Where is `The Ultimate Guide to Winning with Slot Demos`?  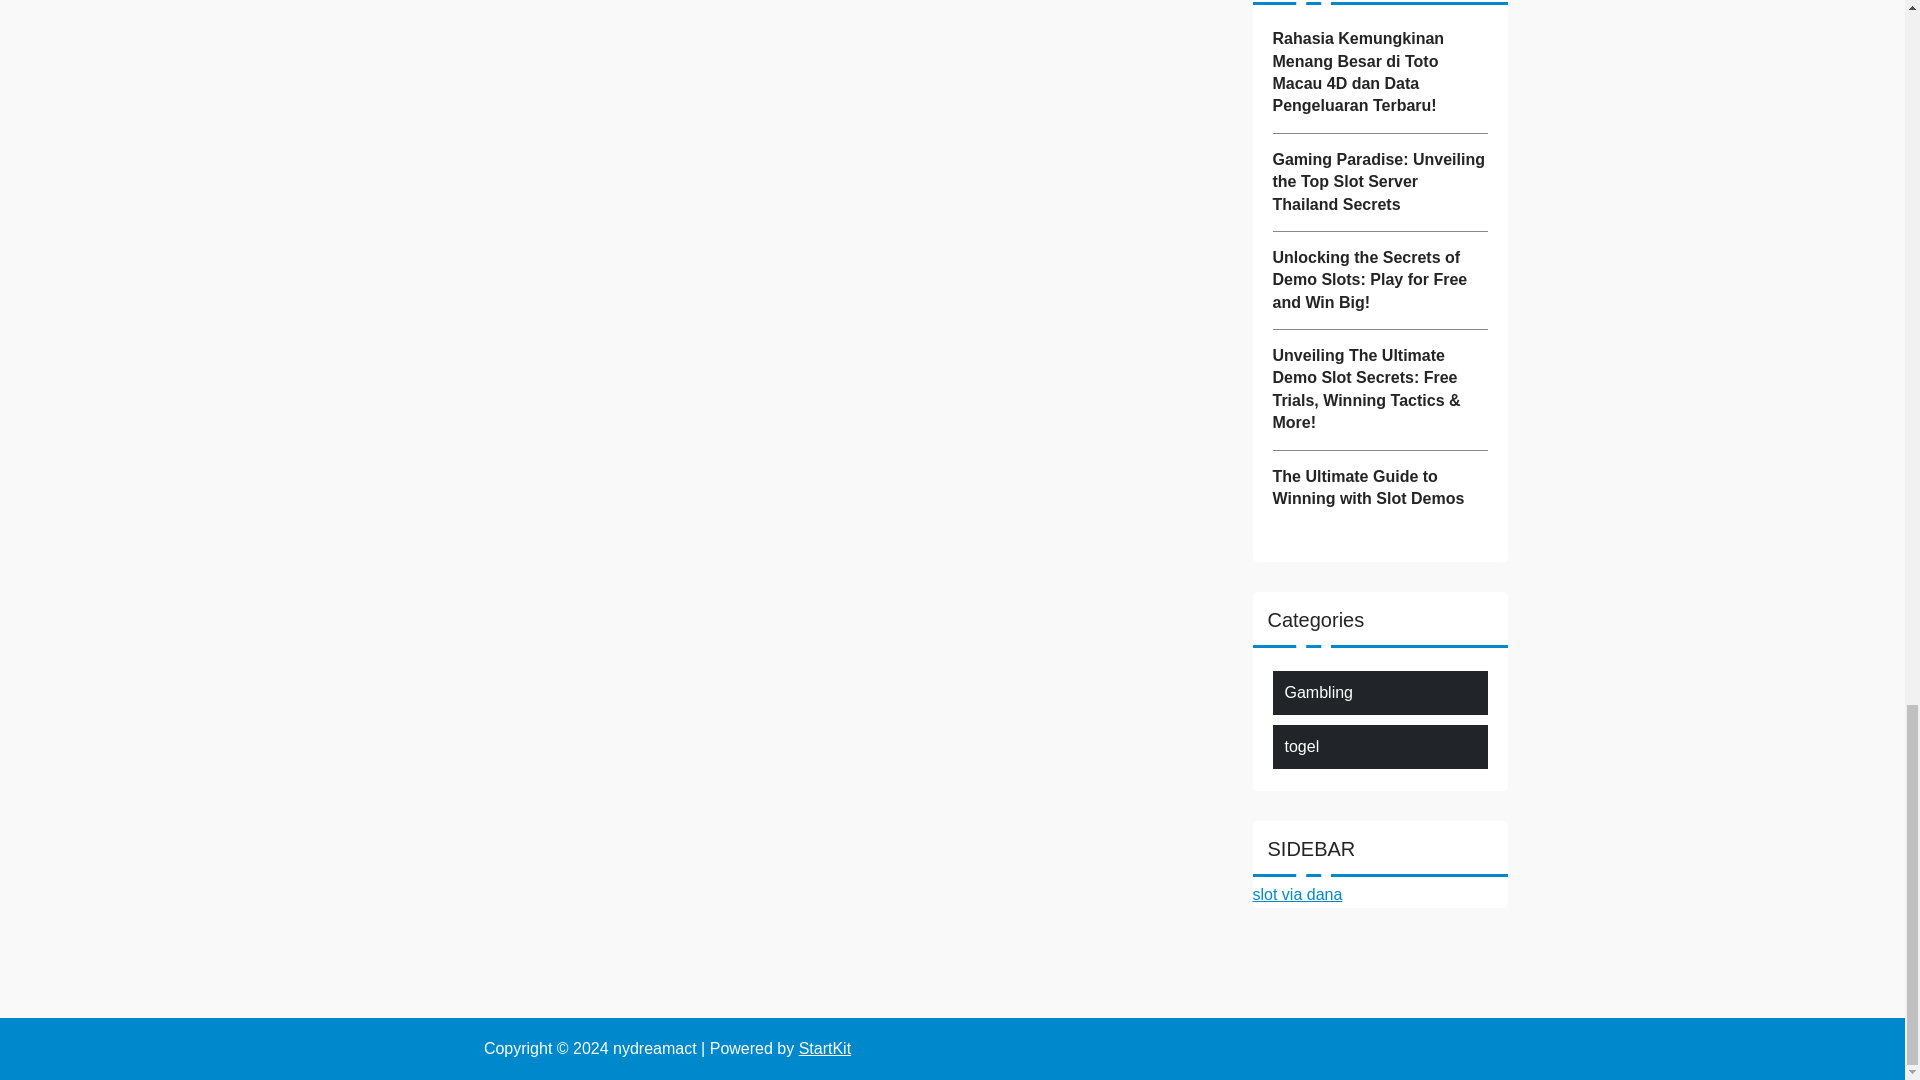
The Ultimate Guide to Winning with Slot Demos is located at coordinates (1378, 488).